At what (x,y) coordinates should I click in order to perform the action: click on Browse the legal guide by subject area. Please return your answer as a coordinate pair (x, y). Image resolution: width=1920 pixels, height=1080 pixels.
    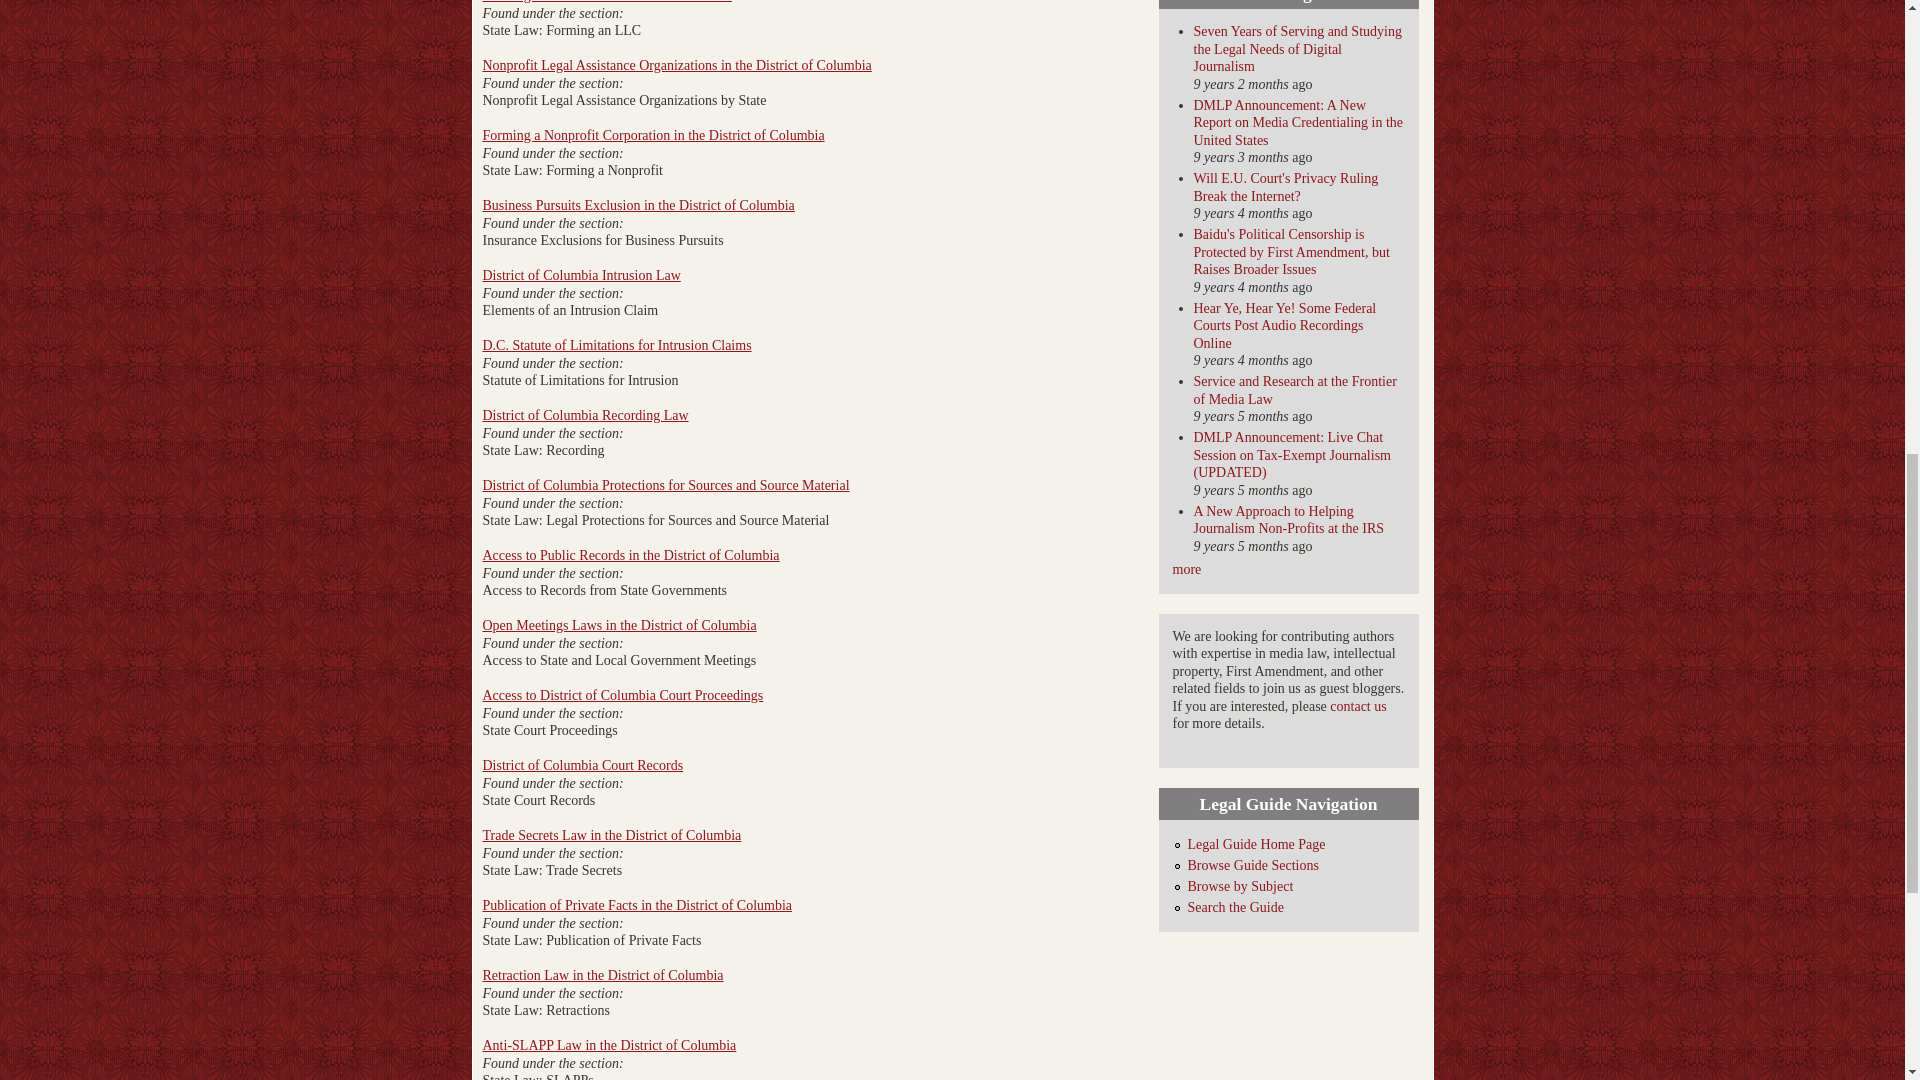
    Looking at the image, I should click on (1241, 886).